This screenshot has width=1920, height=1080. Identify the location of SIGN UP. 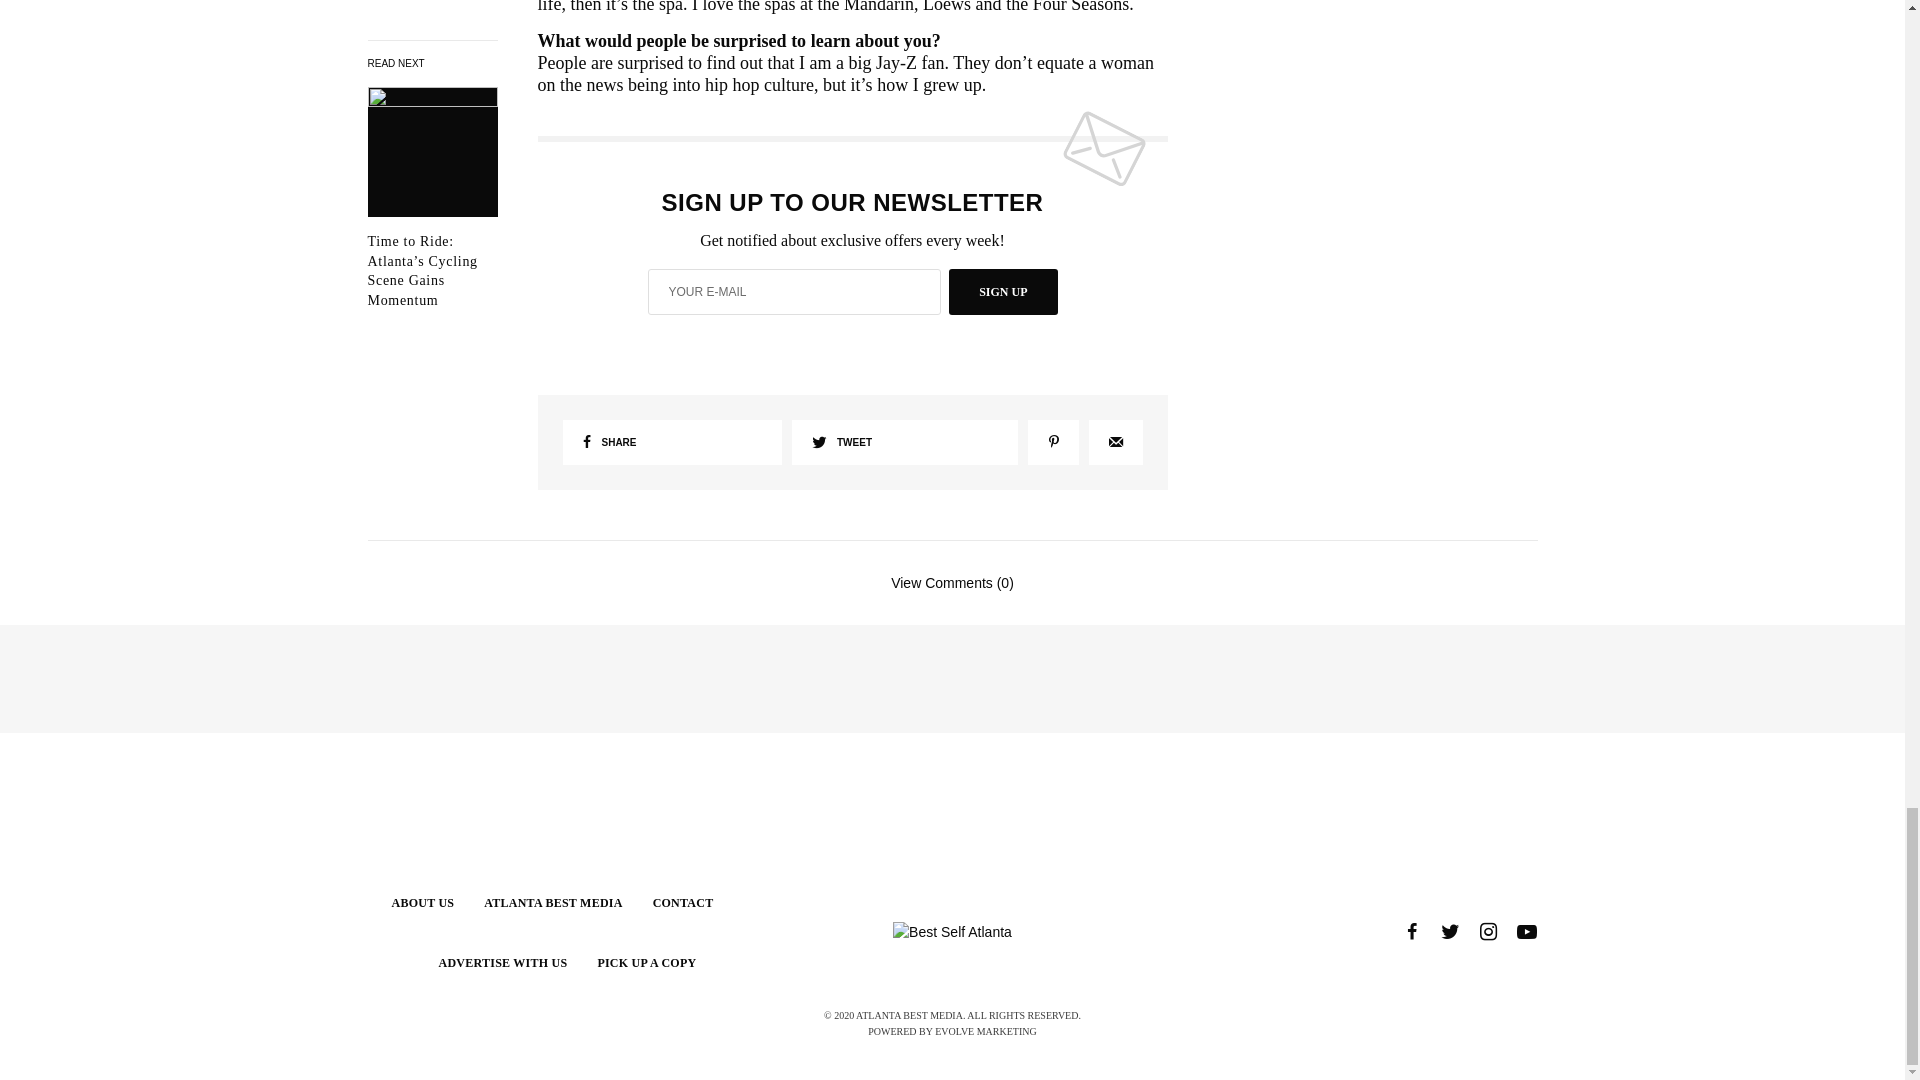
(1002, 292).